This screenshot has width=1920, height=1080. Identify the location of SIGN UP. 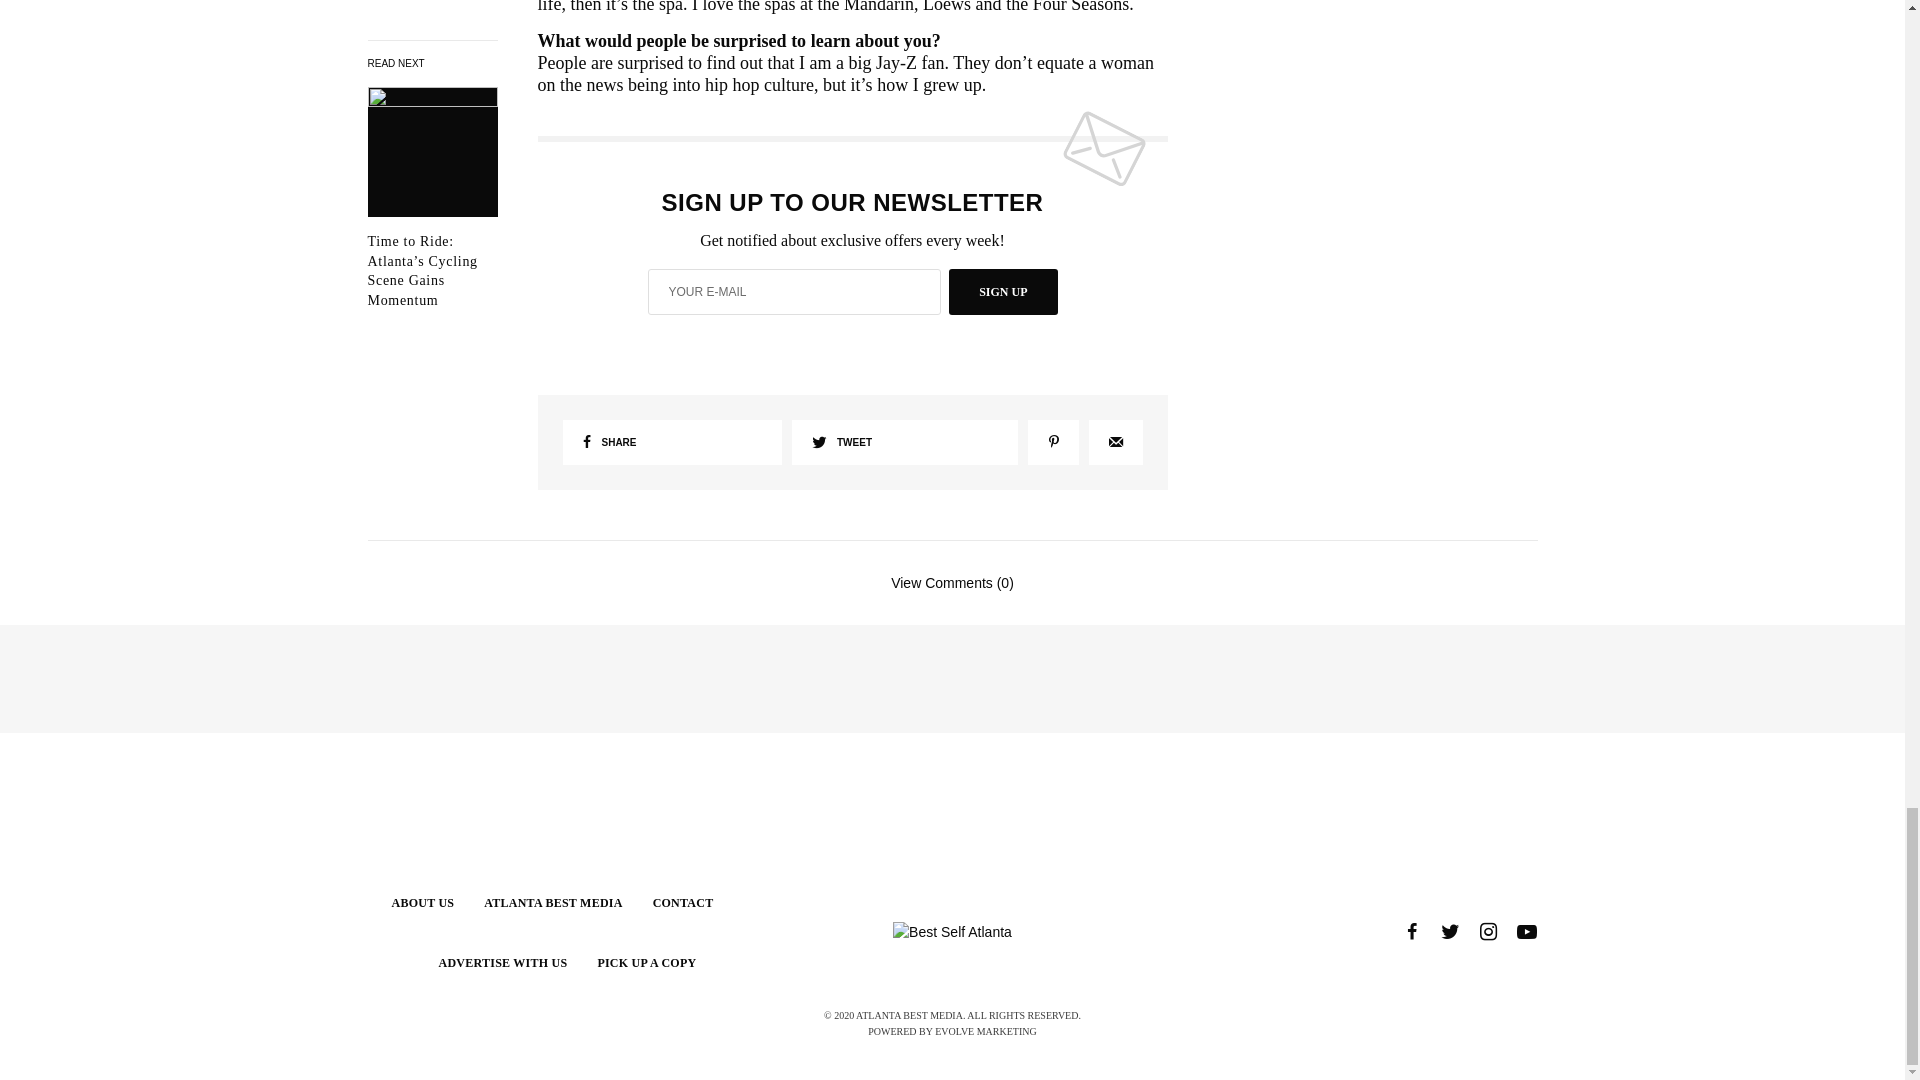
(1002, 292).